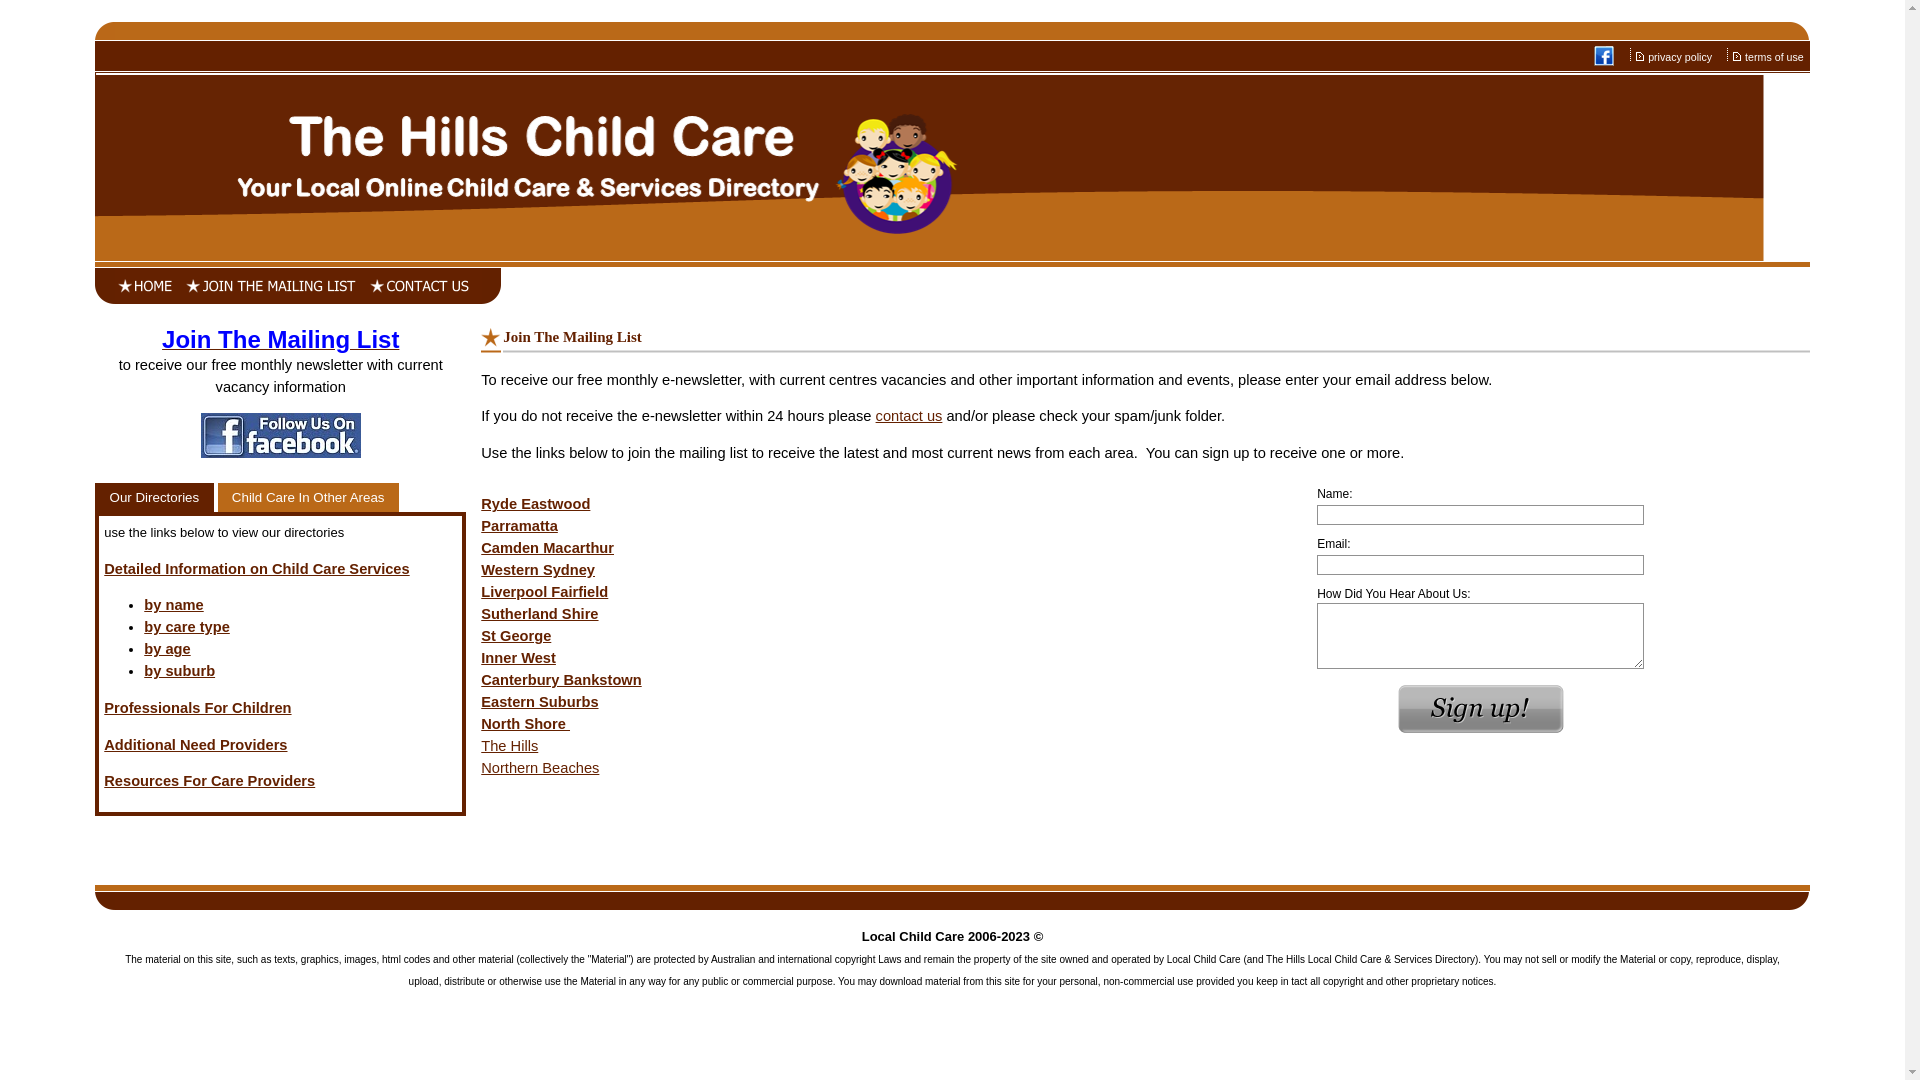 The height and width of the screenshot is (1080, 1920). Describe the element at coordinates (174, 604) in the screenshot. I see `by name` at that location.